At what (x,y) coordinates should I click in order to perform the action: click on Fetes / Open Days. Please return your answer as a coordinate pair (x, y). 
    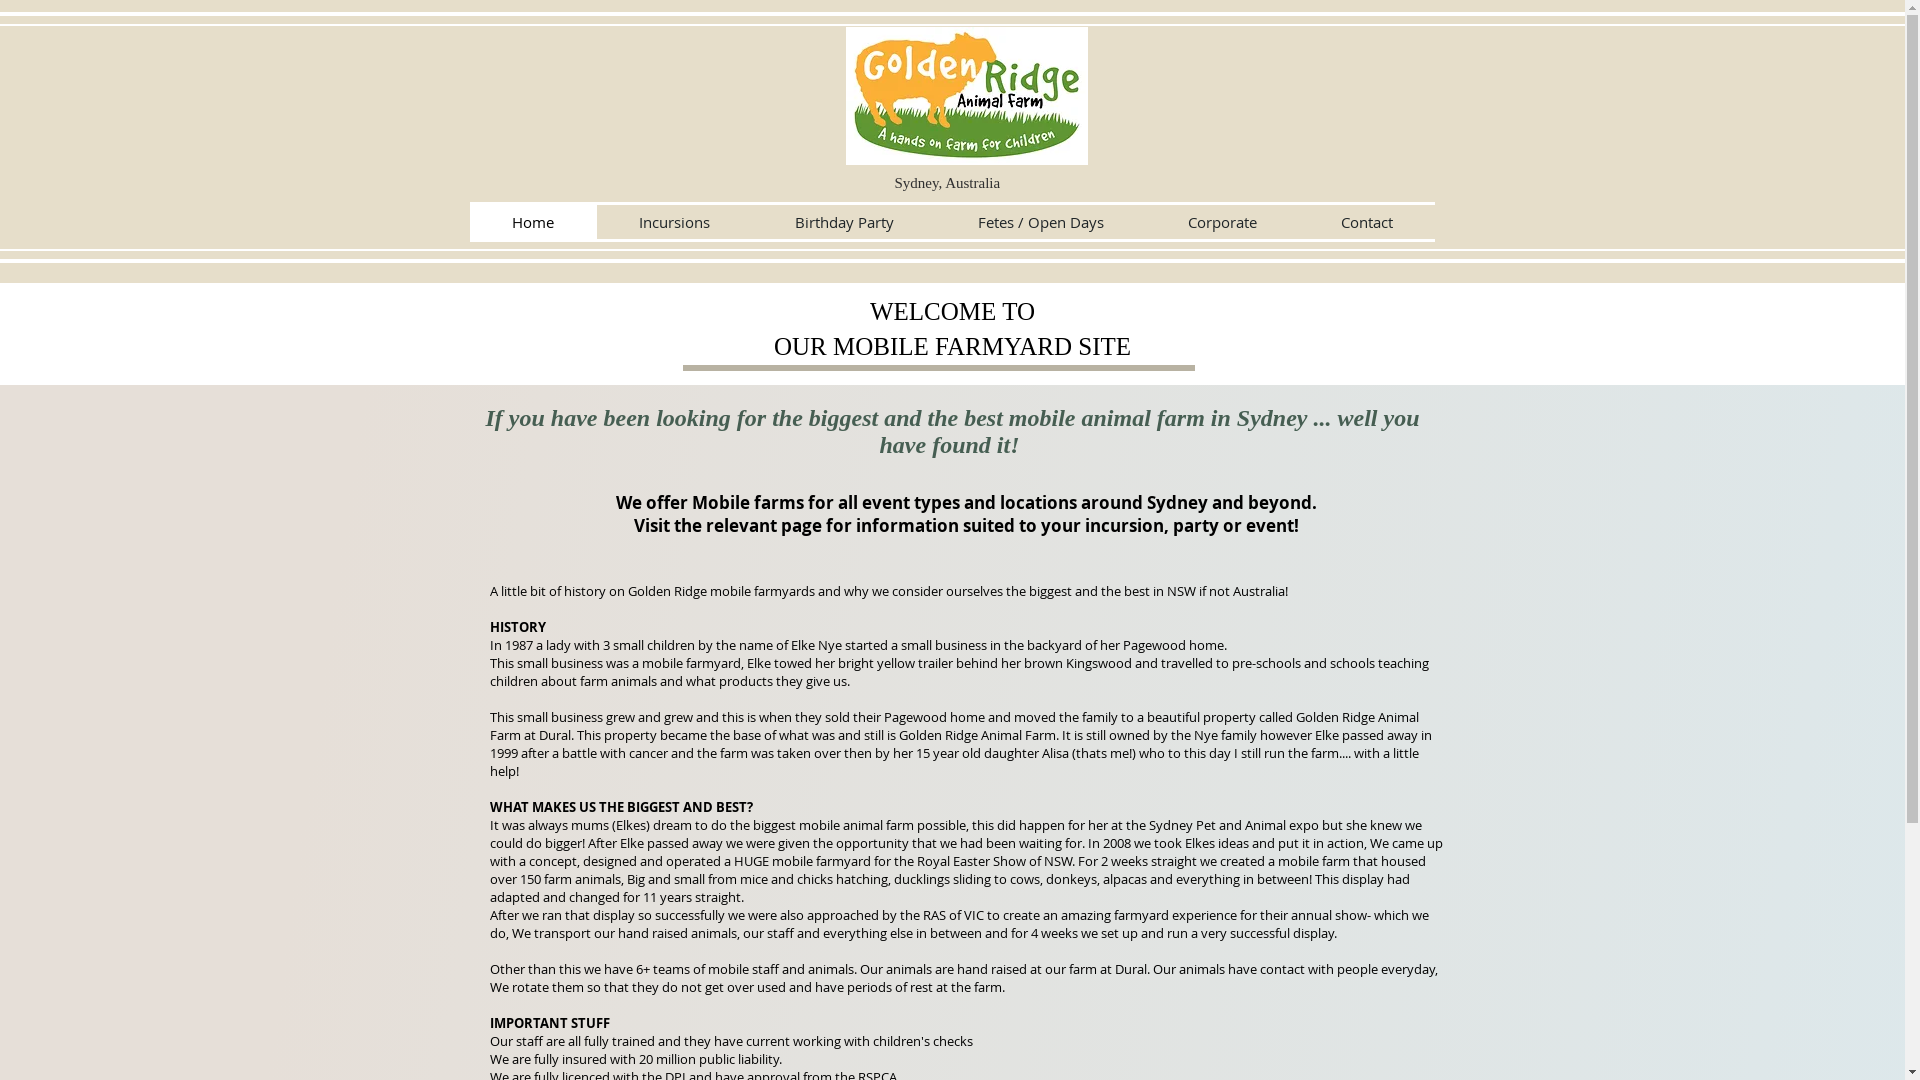
    Looking at the image, I should click on (1041, 222).